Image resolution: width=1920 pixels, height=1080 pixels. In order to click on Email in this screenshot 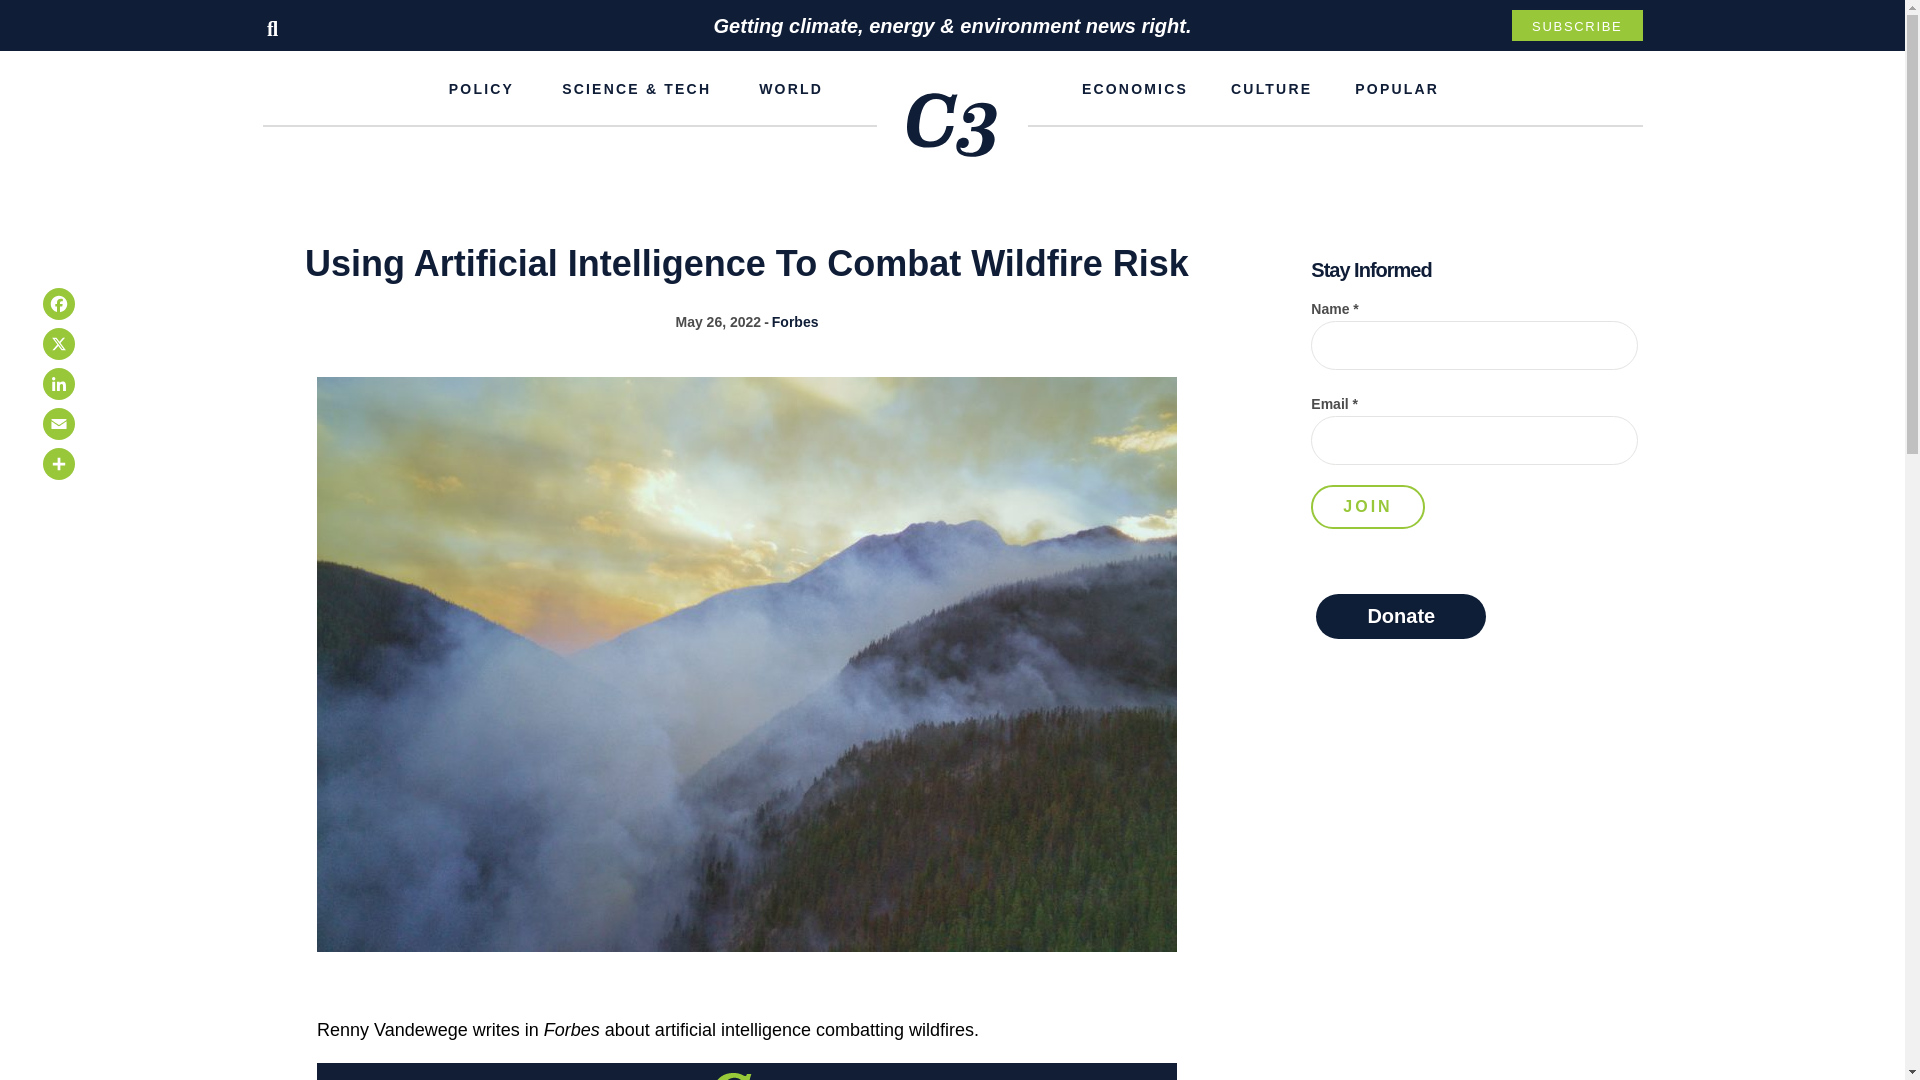, I will do `click(58, 423)`.